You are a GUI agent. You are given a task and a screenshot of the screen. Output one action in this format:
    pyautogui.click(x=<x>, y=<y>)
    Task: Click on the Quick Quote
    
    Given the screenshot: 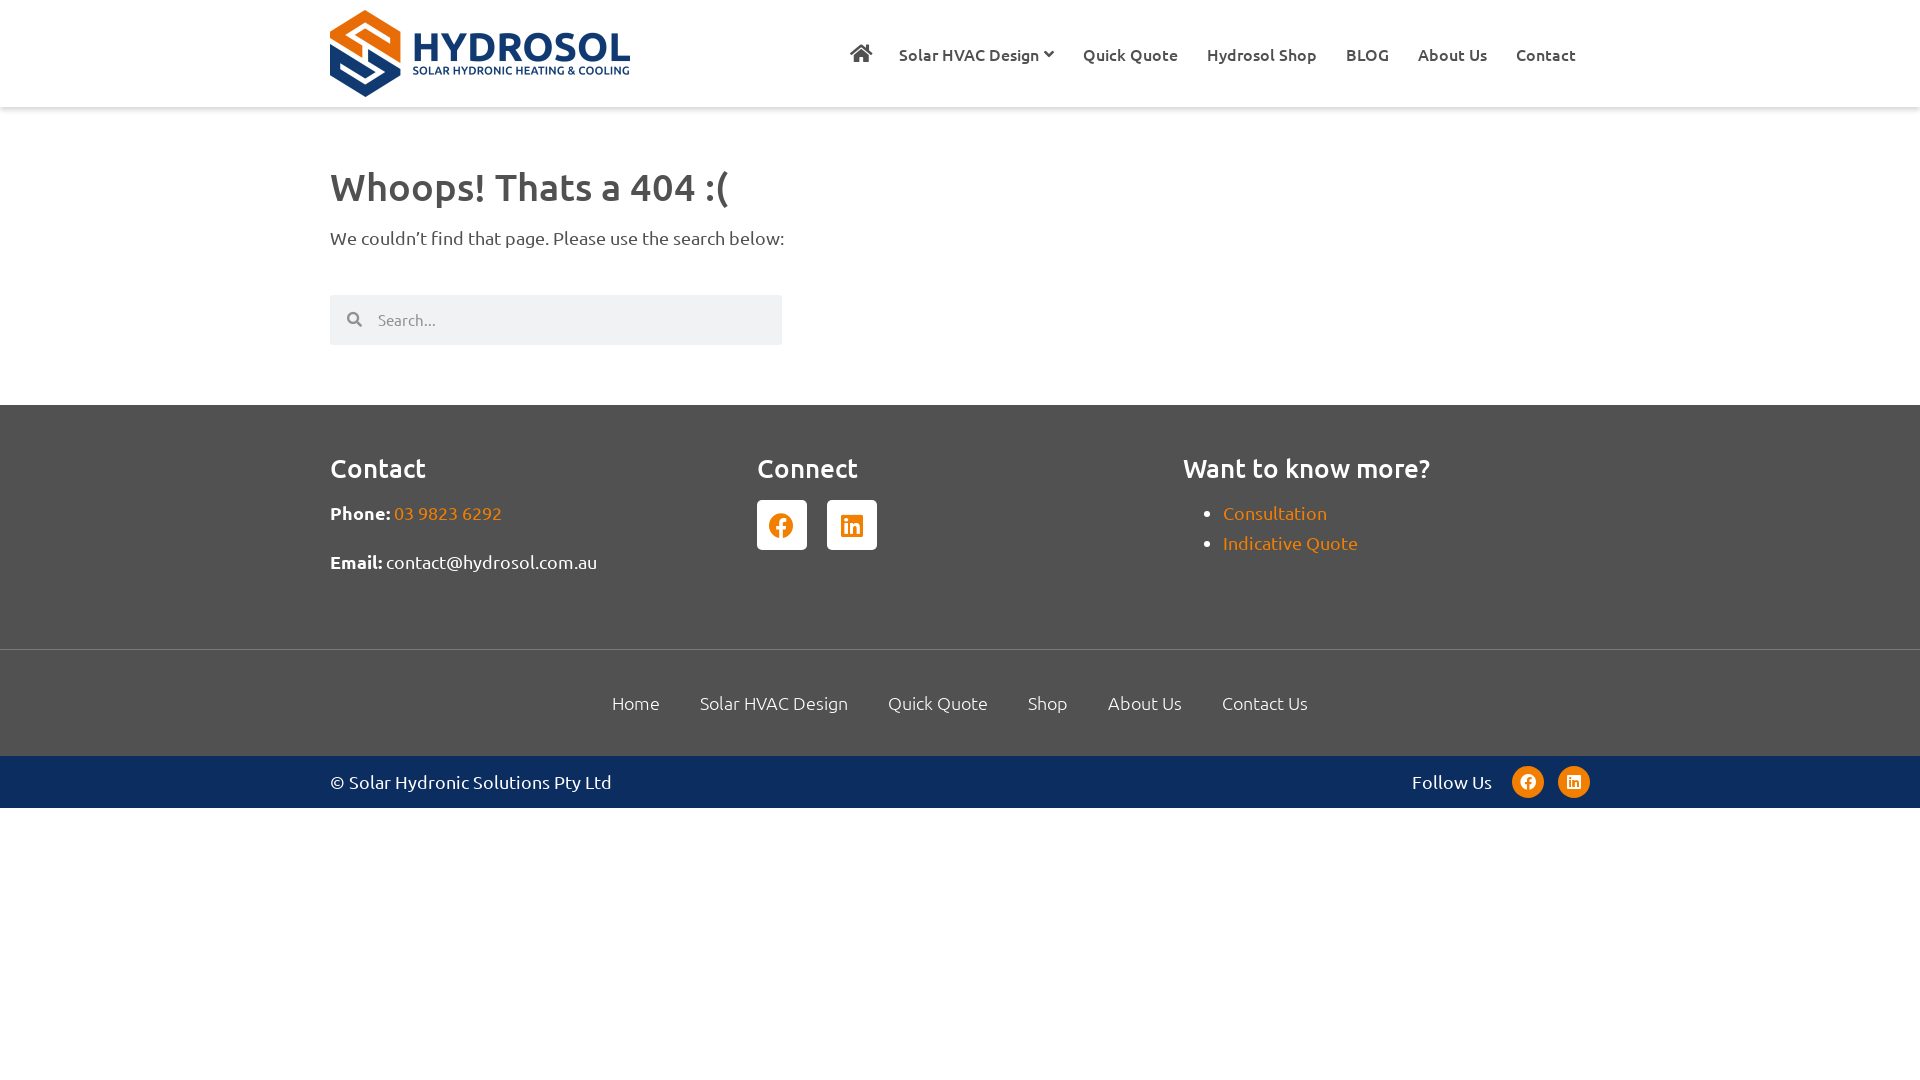 What is the action you would take?
    pyautogui.click(x=1130, y=53)
    